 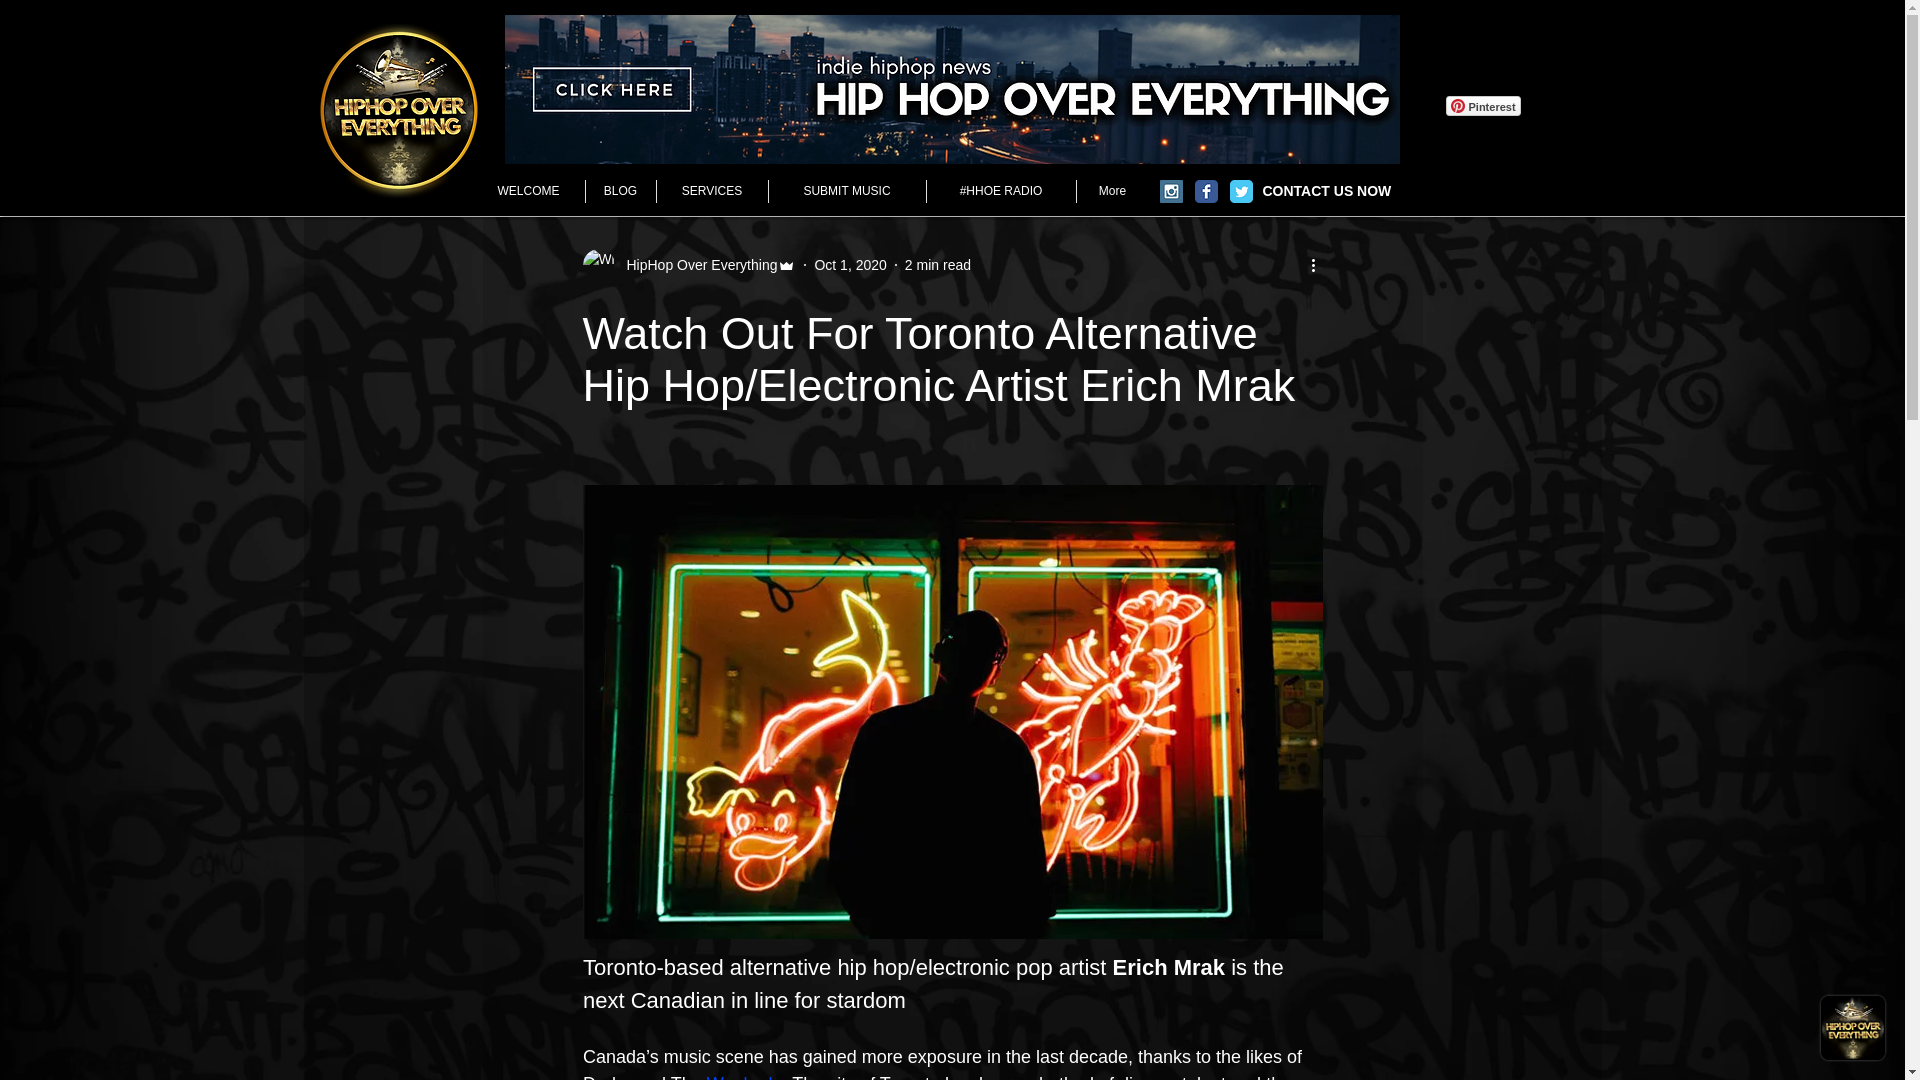 What do you see at coordinates (850, 264) in the screenshot?
I see `Oct 1, 2020` at bounding box center [850, 264].